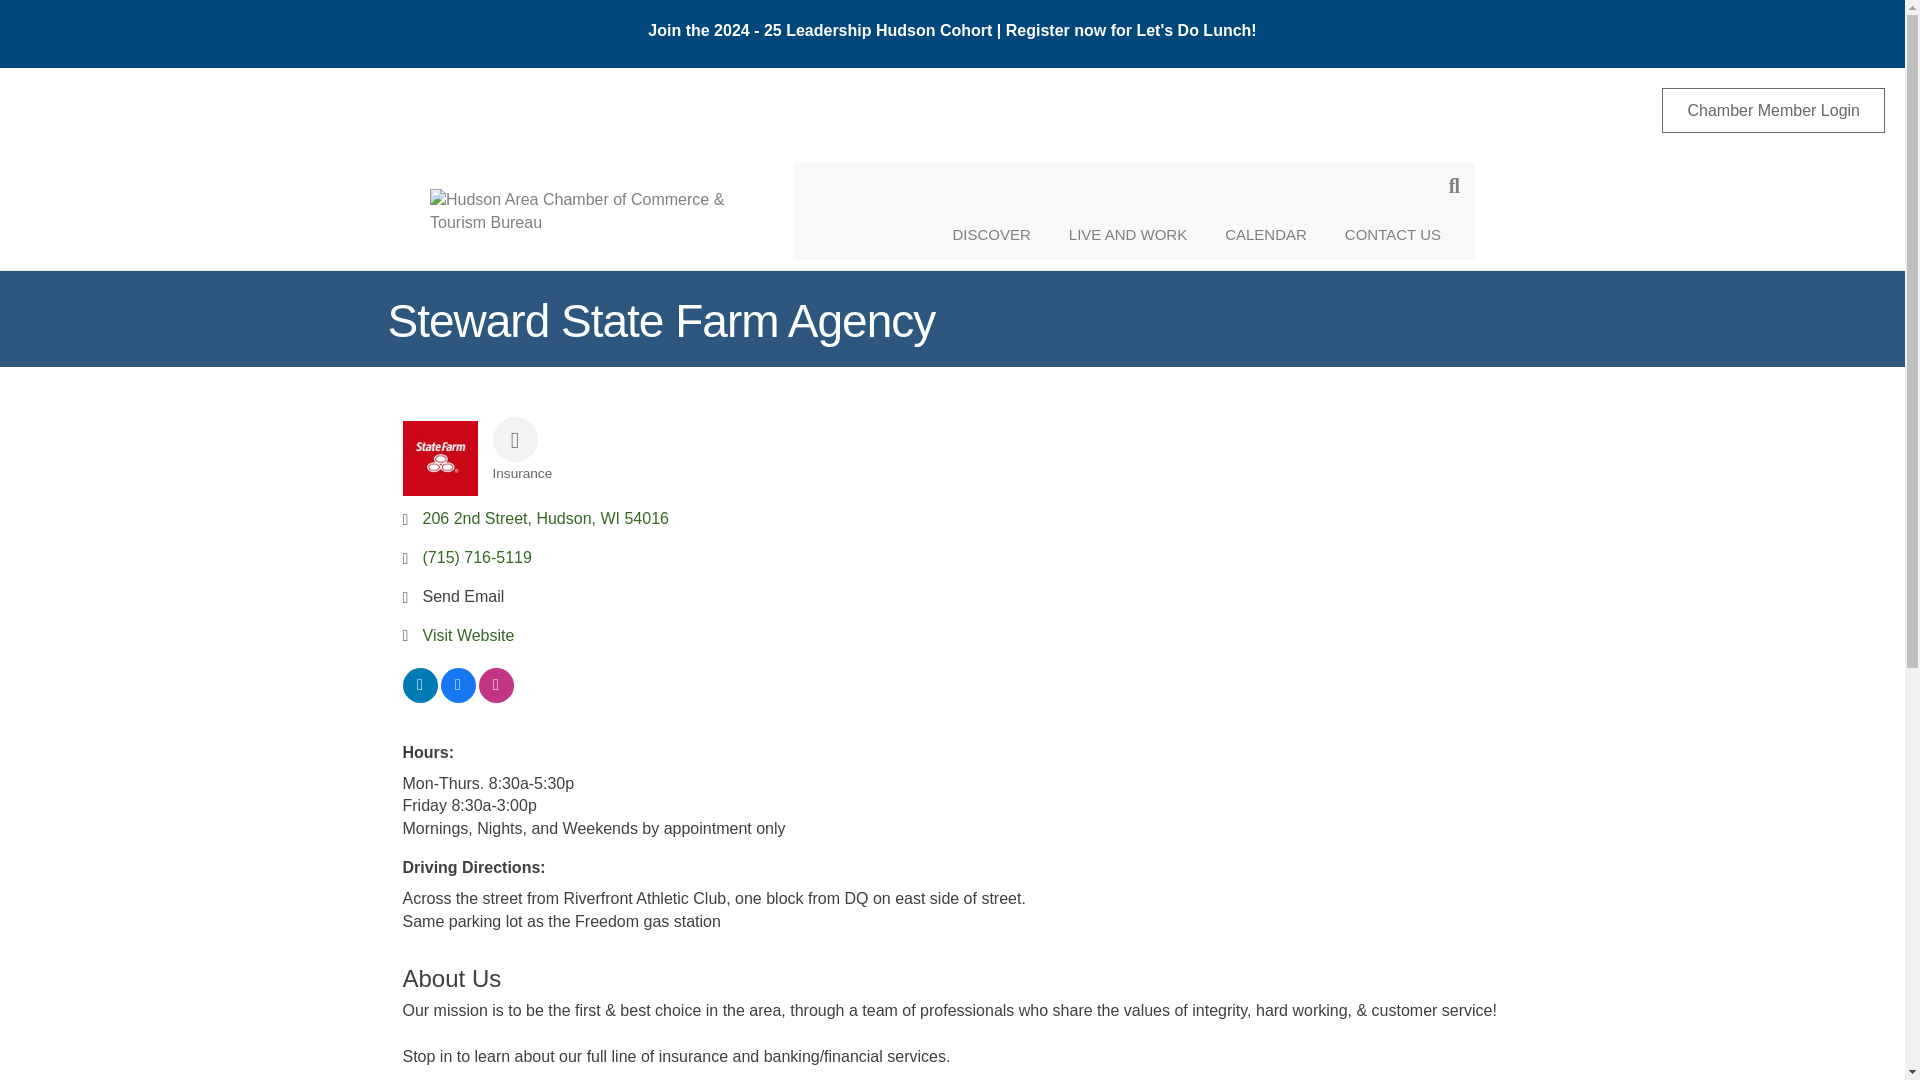 Image resolution: width=1920 pixels, height=1080 pixels. I want to click on View on Instagram, so click(495, 698).